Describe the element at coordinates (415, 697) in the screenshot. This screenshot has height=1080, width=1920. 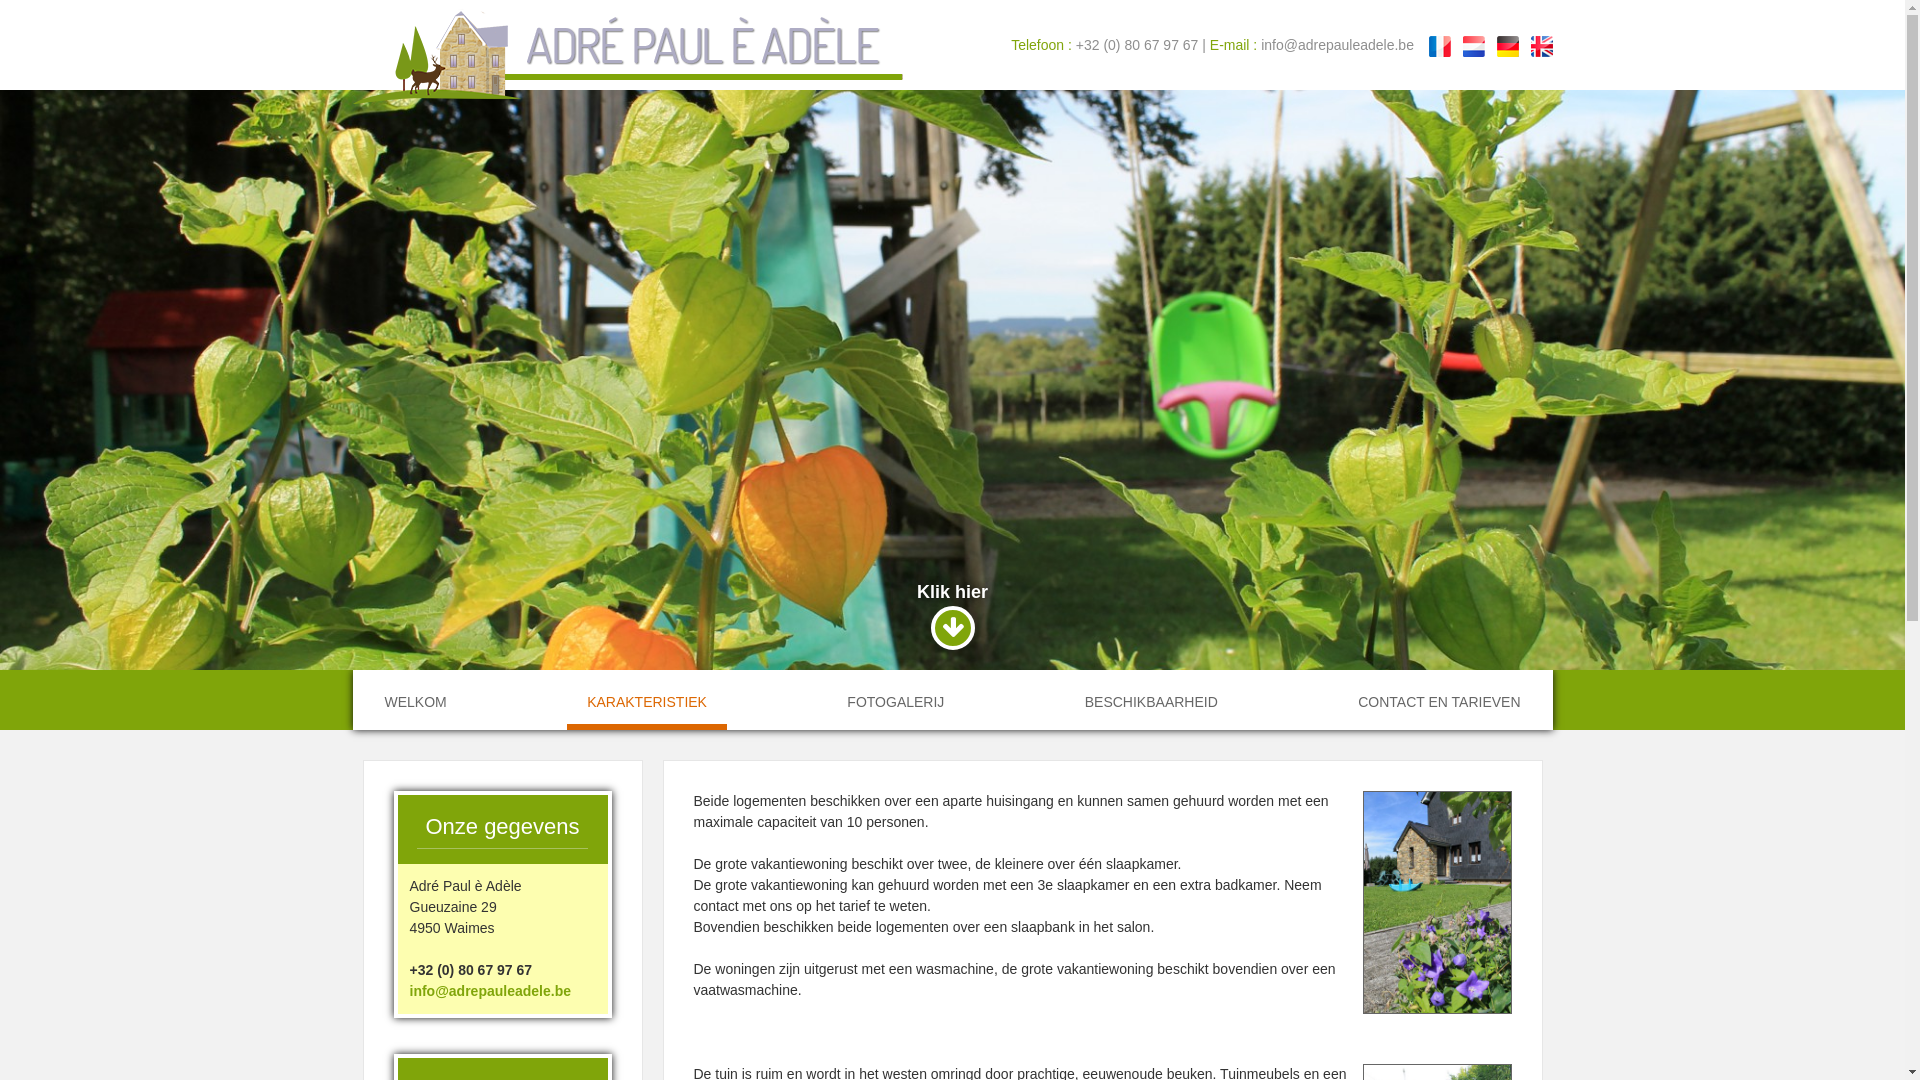
I see `WELKOM` at that location.